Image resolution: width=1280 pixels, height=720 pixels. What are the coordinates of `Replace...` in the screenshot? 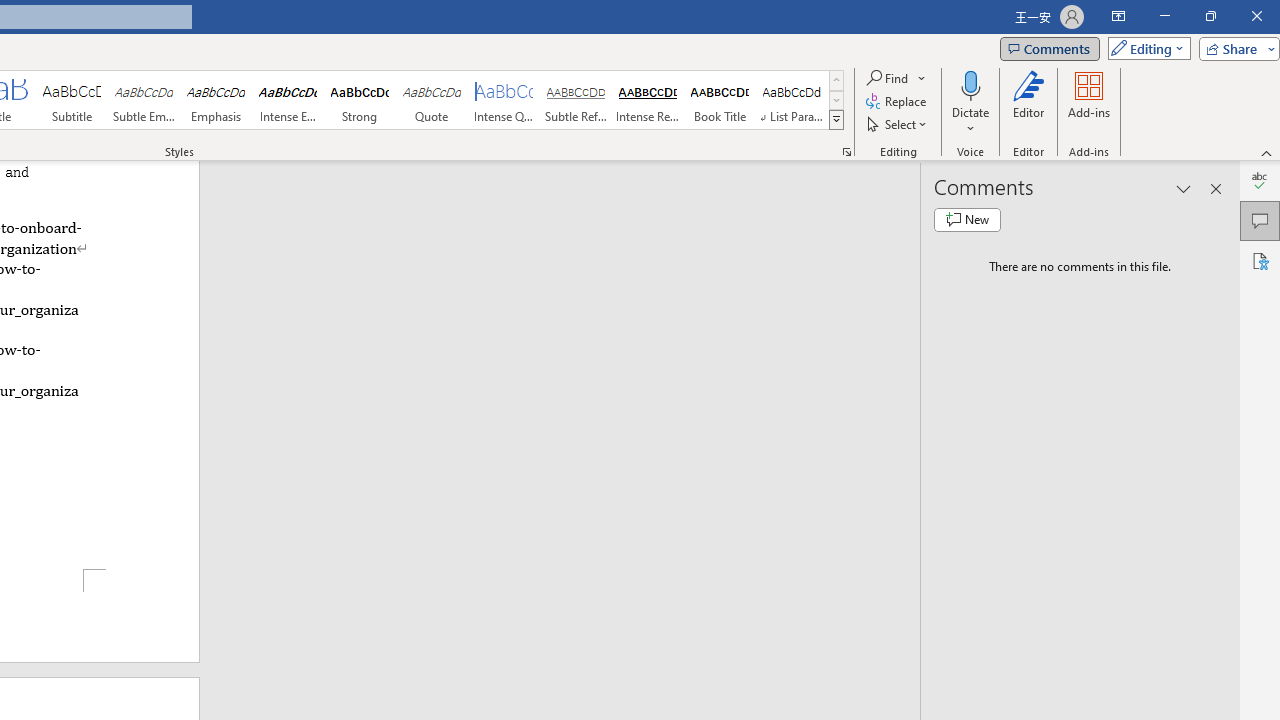 It's located at (898, 102).